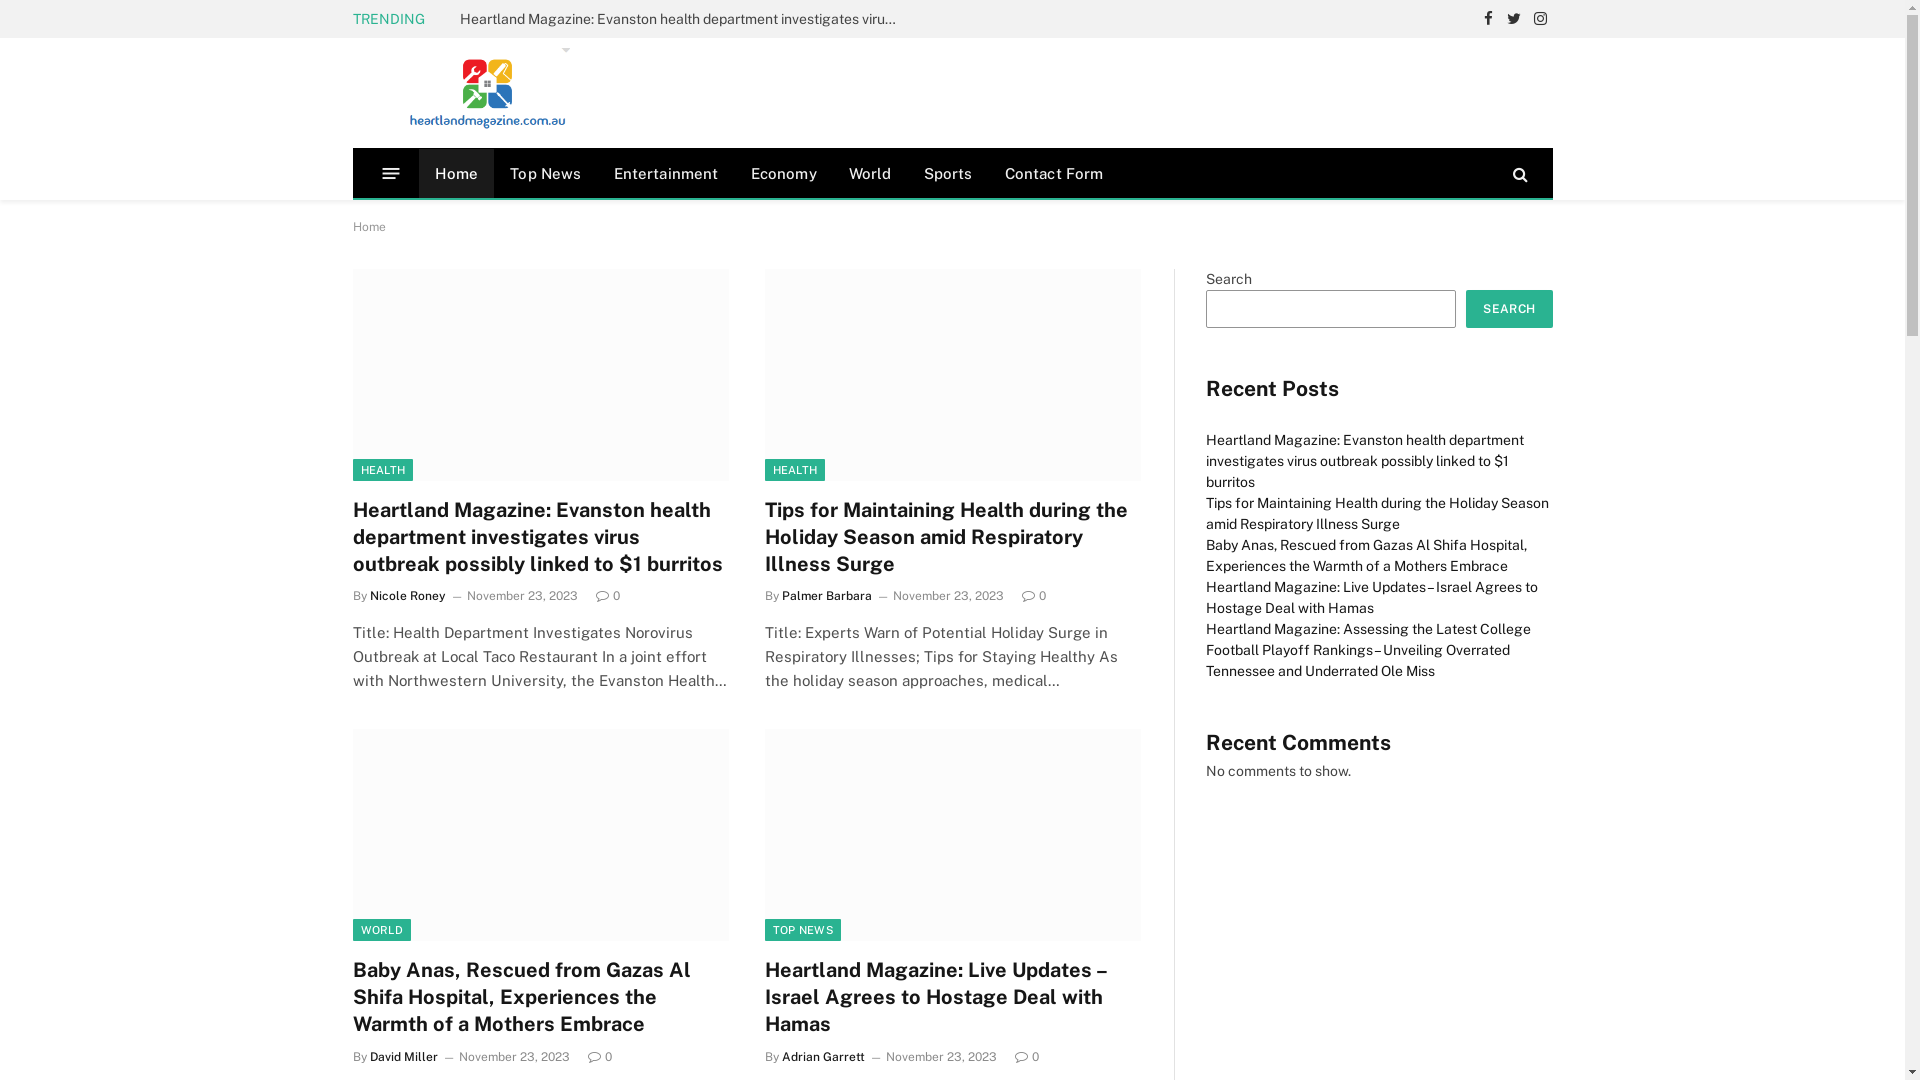 The height and width of the screenshot is (1080, 1920). I want to click on Home, so click(456, 174).